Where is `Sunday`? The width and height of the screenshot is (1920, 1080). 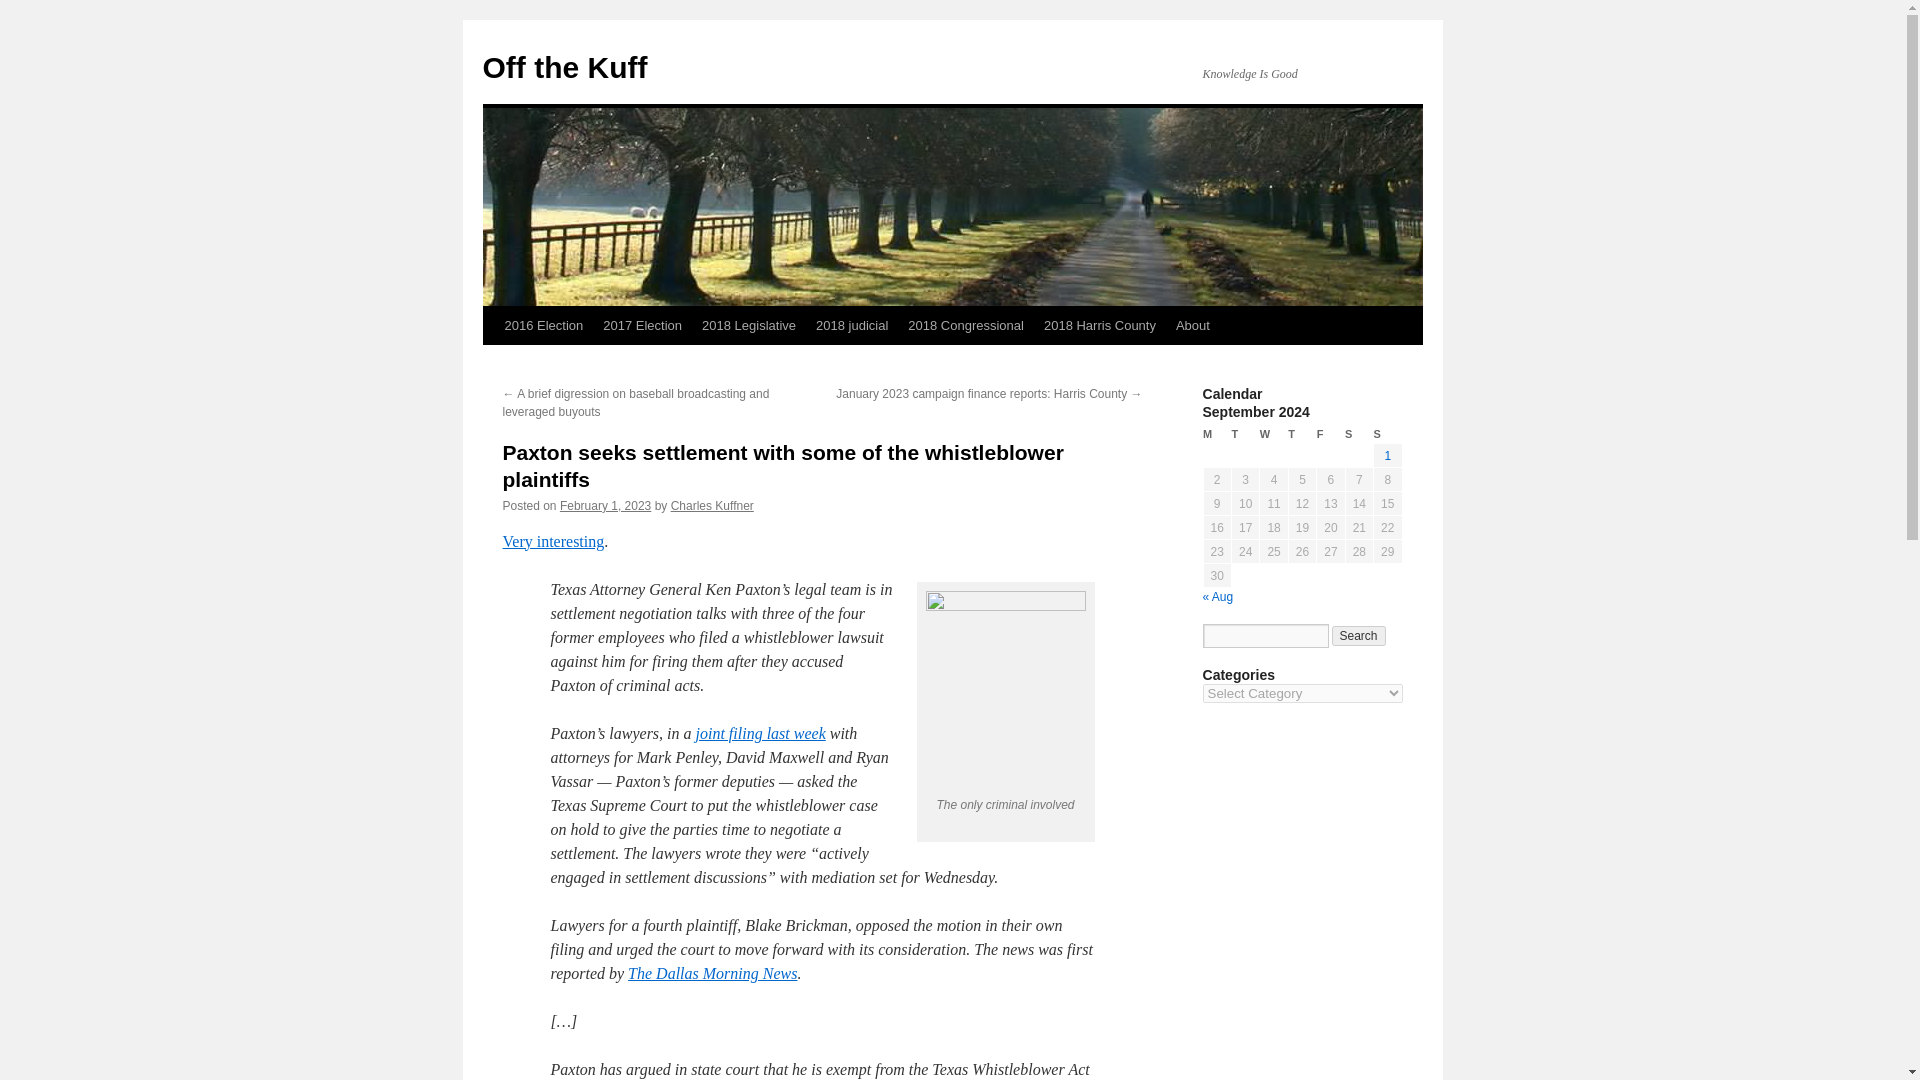
Sunday is located at coordinates (1388, 434).